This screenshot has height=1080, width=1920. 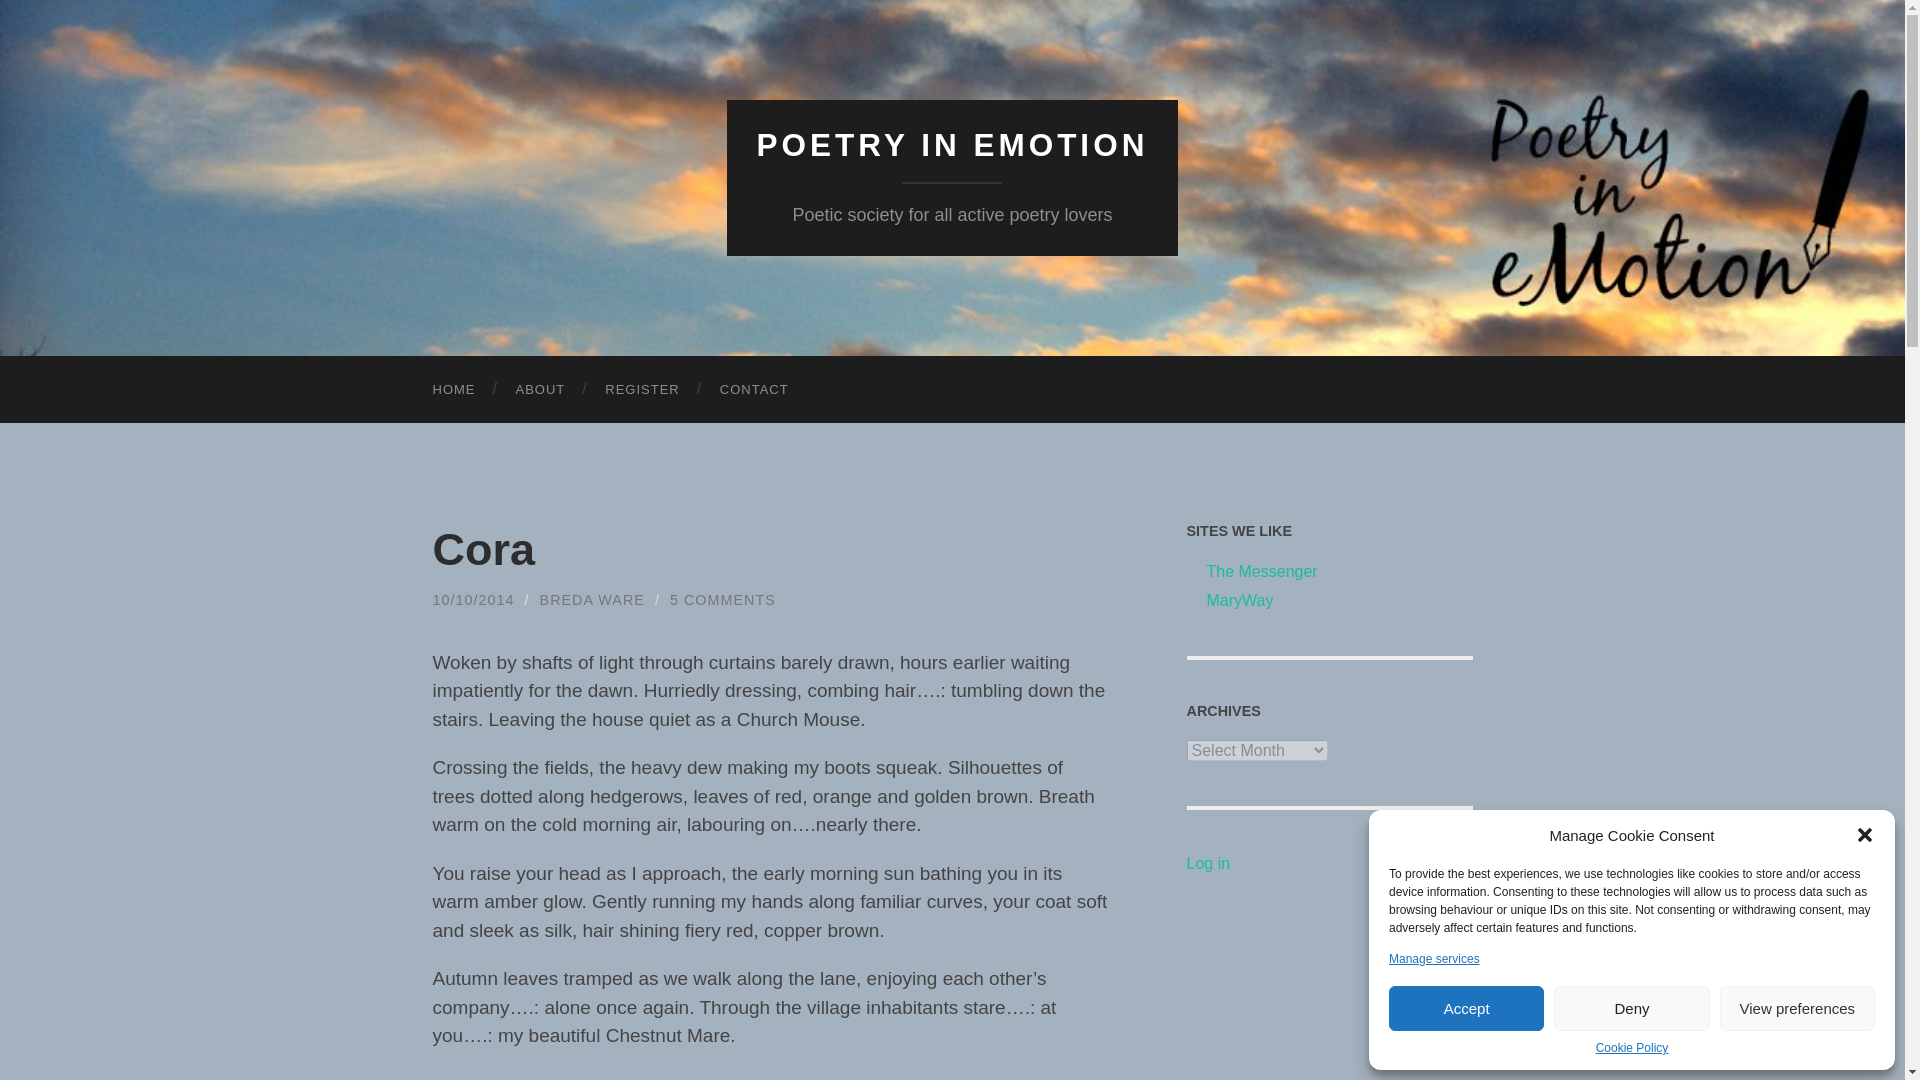 I want to click on Posts by breda ware, so click(x=592, y=600).